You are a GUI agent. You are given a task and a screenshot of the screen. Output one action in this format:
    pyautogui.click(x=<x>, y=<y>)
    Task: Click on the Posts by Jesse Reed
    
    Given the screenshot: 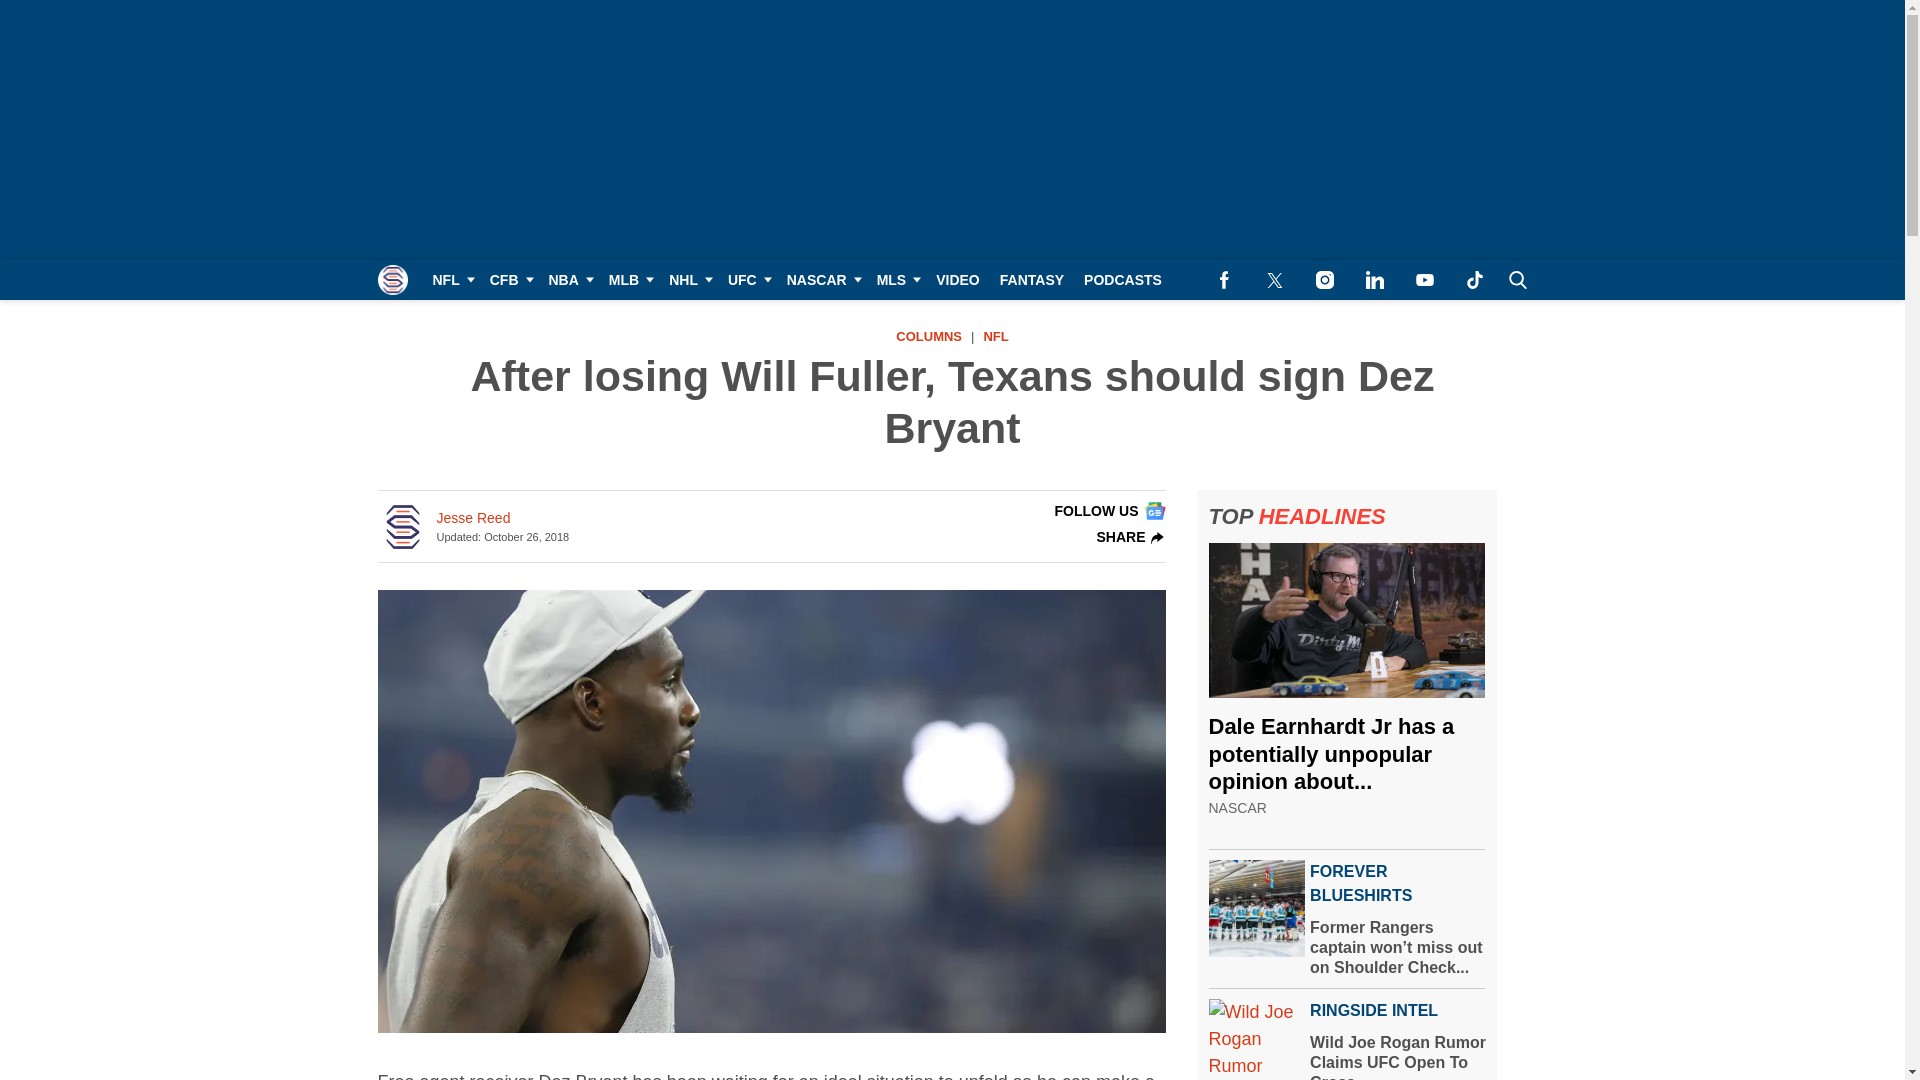 What is the action you would take?
    pyautogui.click(x=472, y=518)
    